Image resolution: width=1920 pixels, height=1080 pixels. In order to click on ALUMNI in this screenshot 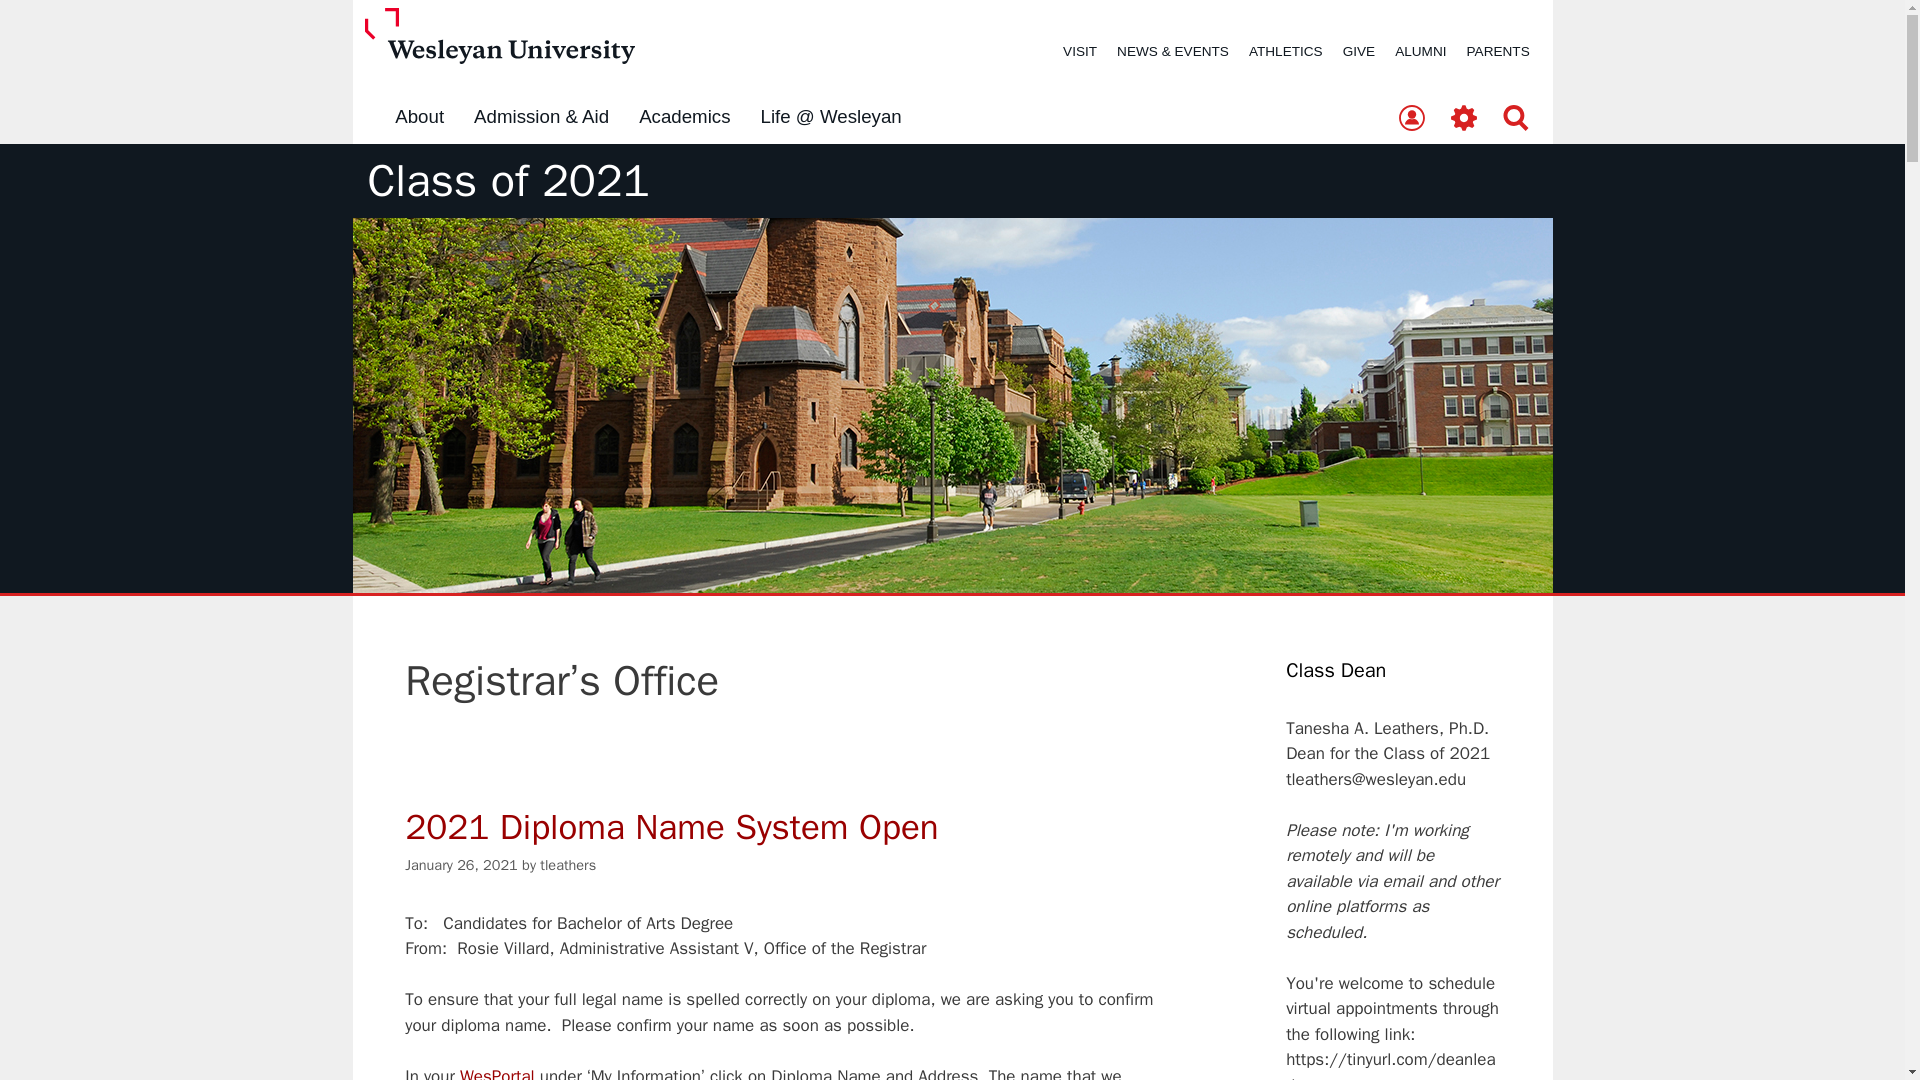, I will do `click(1420, 51)`.